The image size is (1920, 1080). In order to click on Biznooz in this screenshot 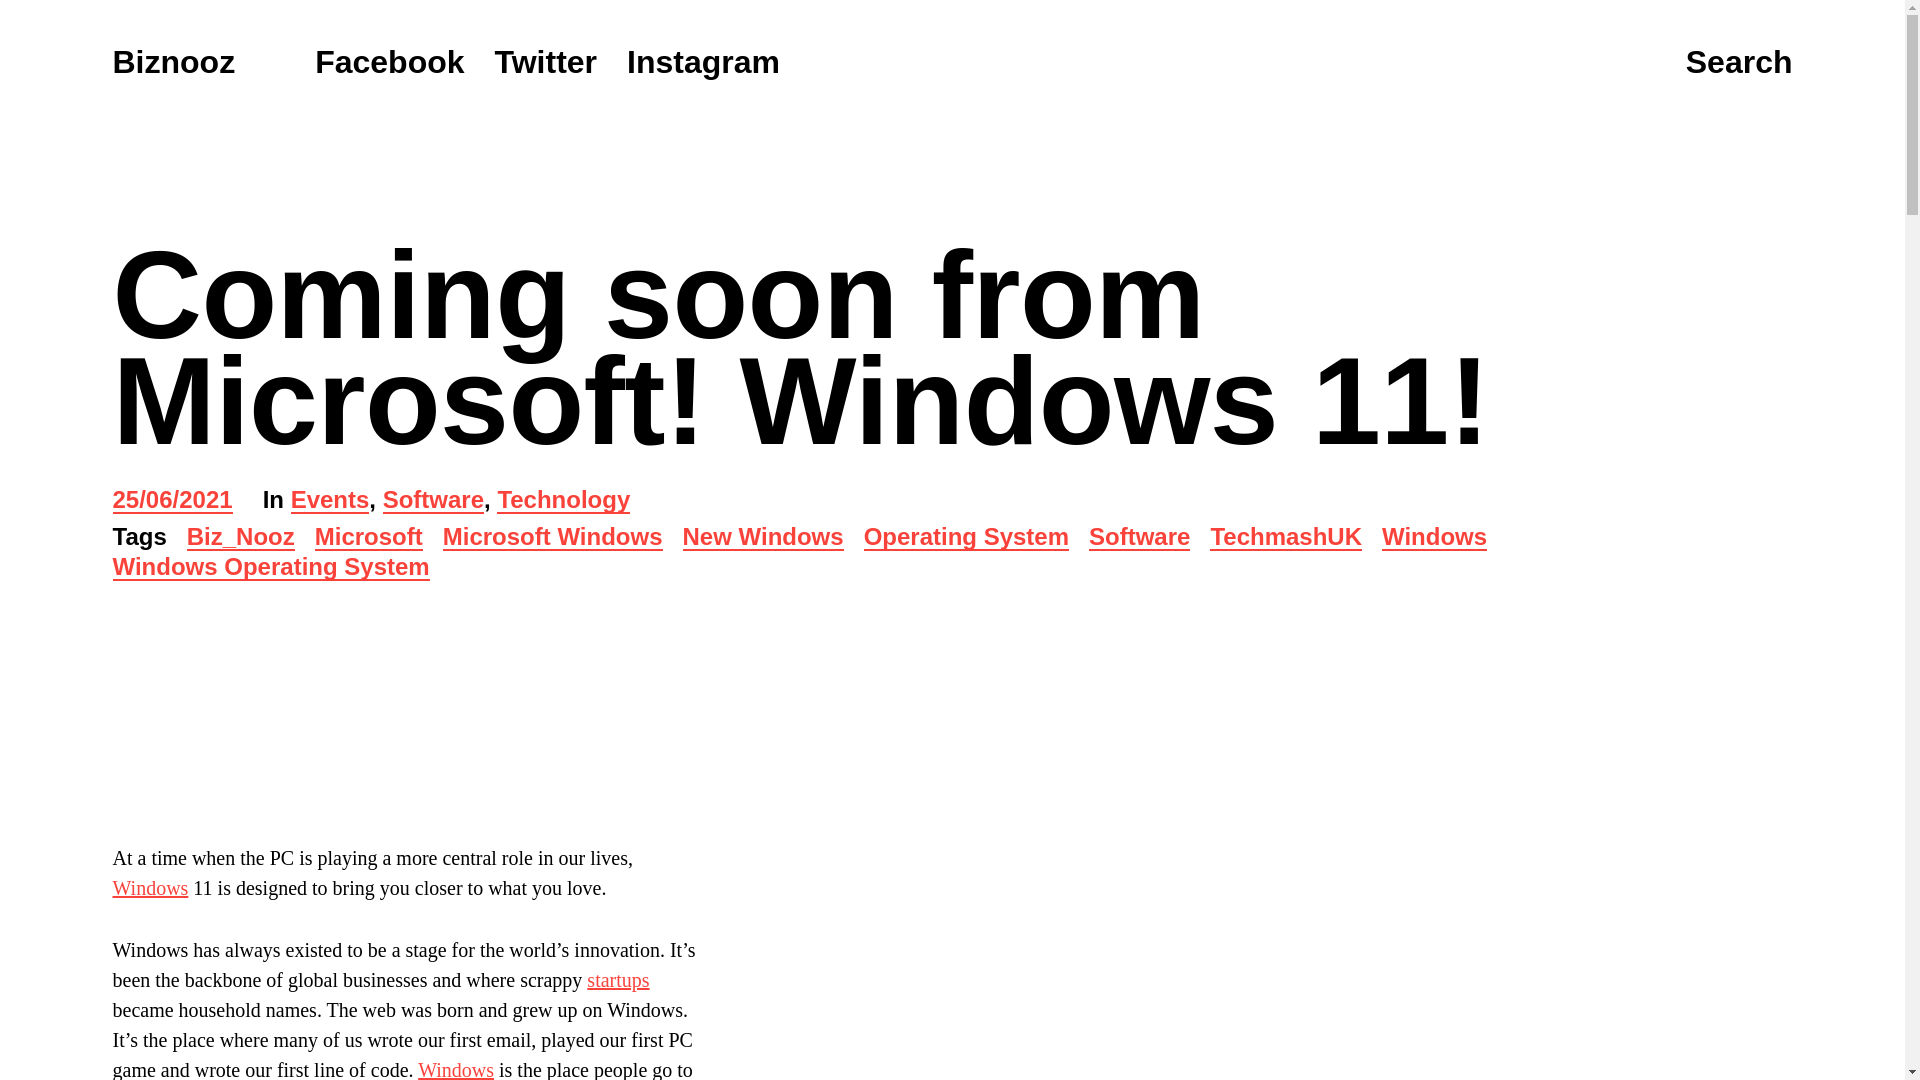, I will do `click(172, 62)`.